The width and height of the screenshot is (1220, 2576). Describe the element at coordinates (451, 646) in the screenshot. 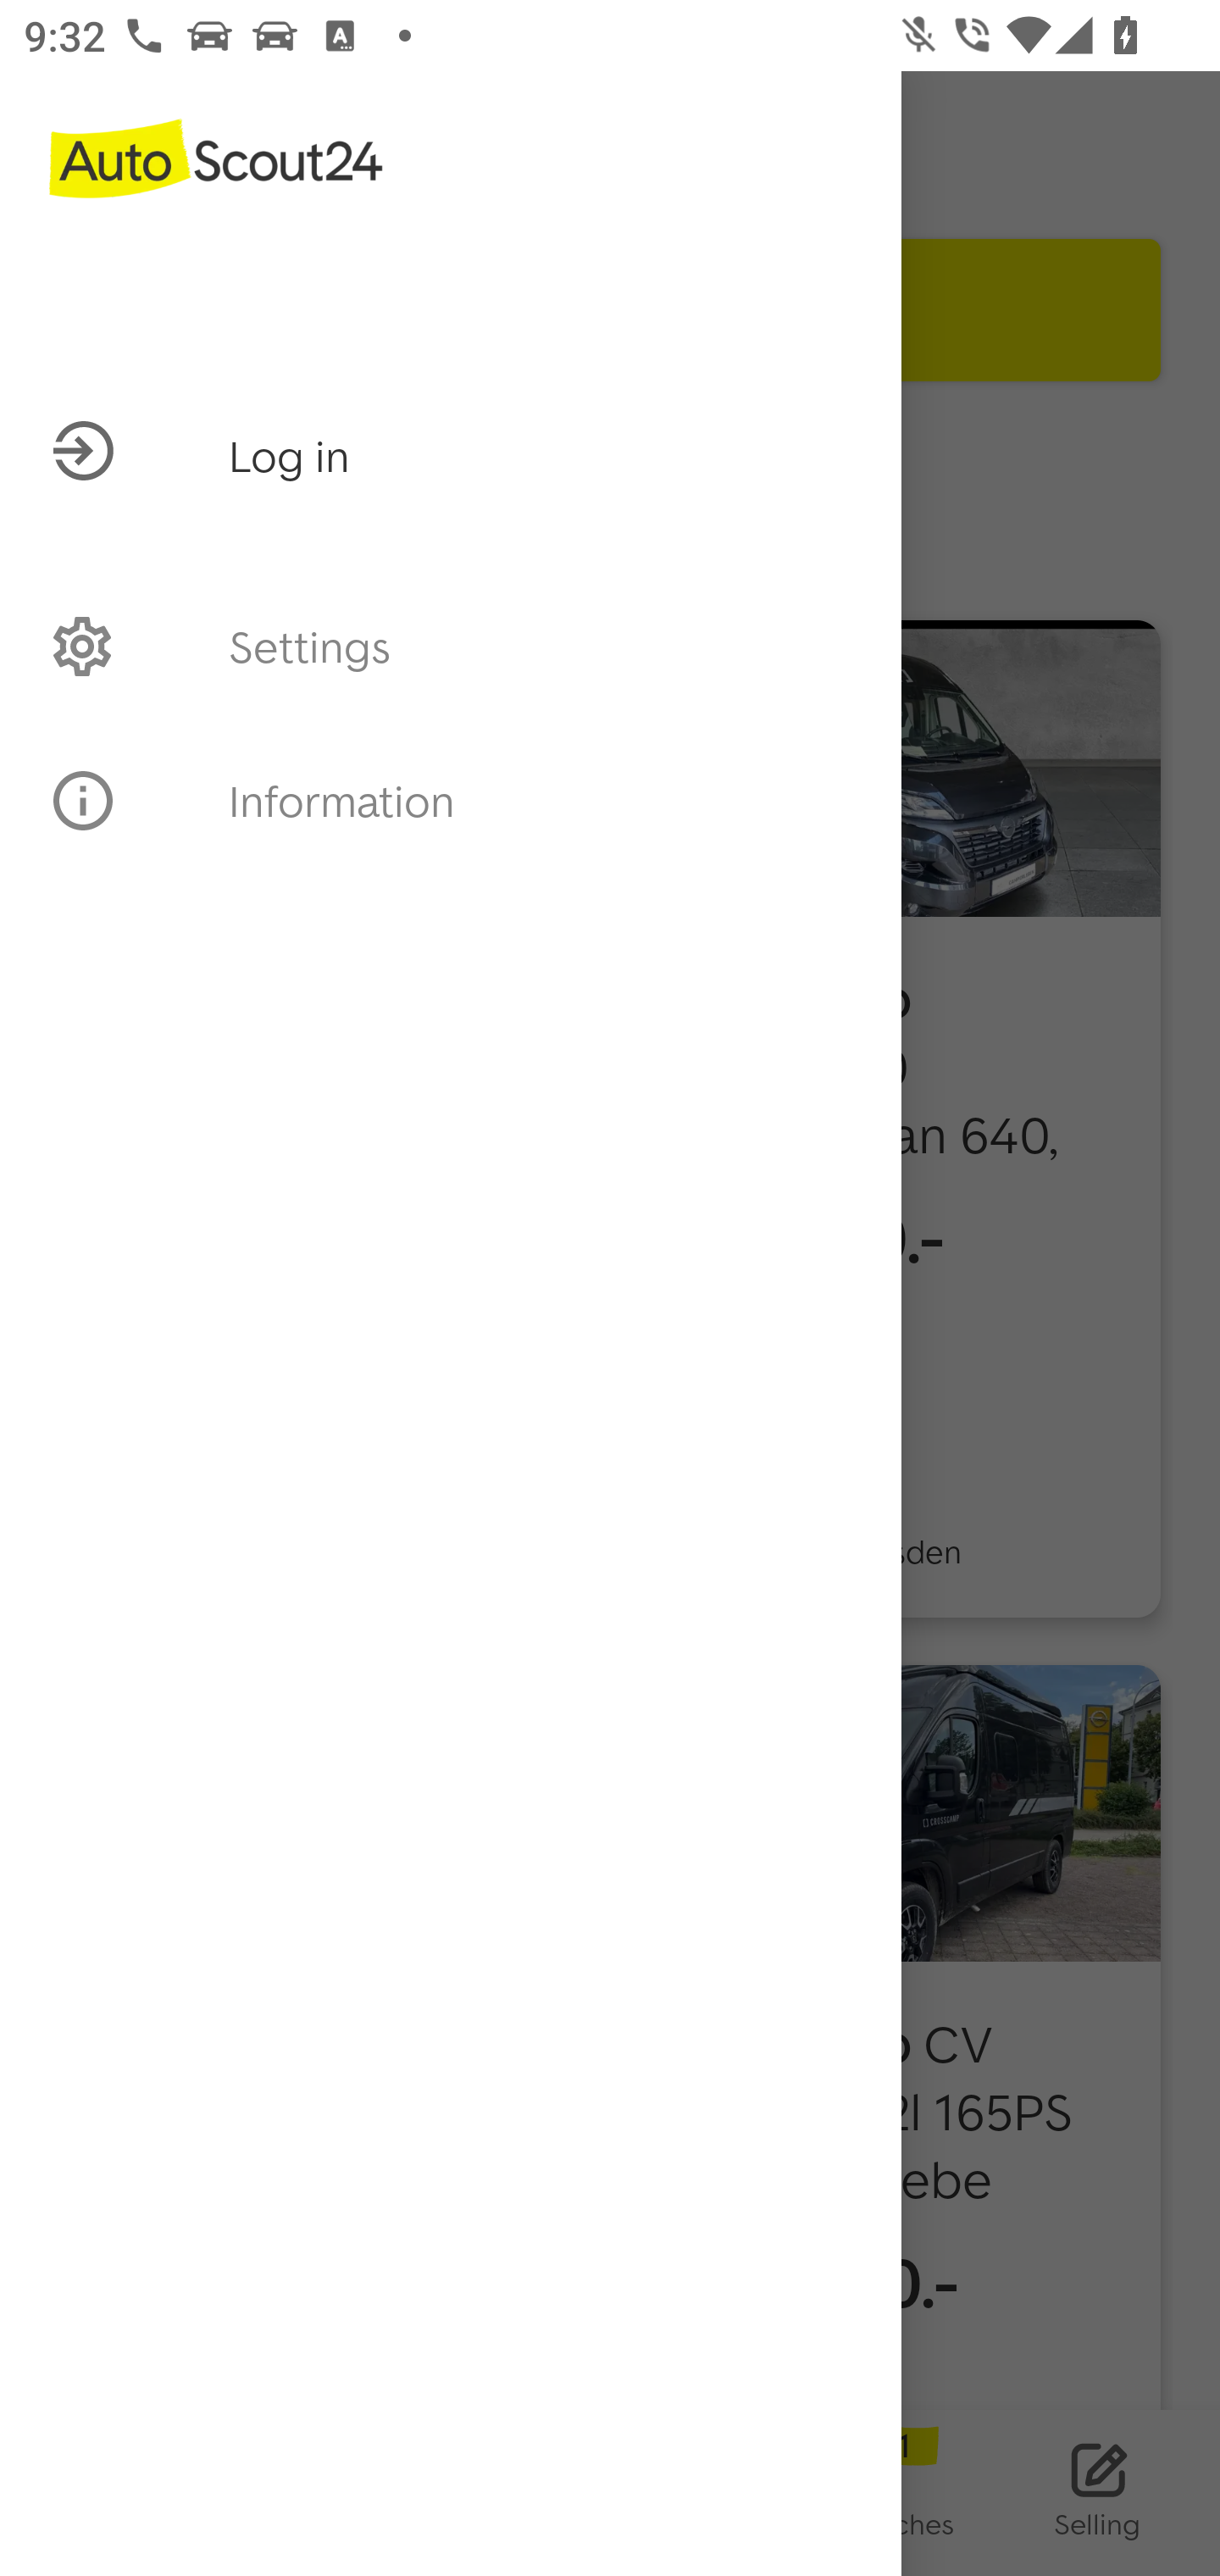

I see `PROFILE Settings` at that location.